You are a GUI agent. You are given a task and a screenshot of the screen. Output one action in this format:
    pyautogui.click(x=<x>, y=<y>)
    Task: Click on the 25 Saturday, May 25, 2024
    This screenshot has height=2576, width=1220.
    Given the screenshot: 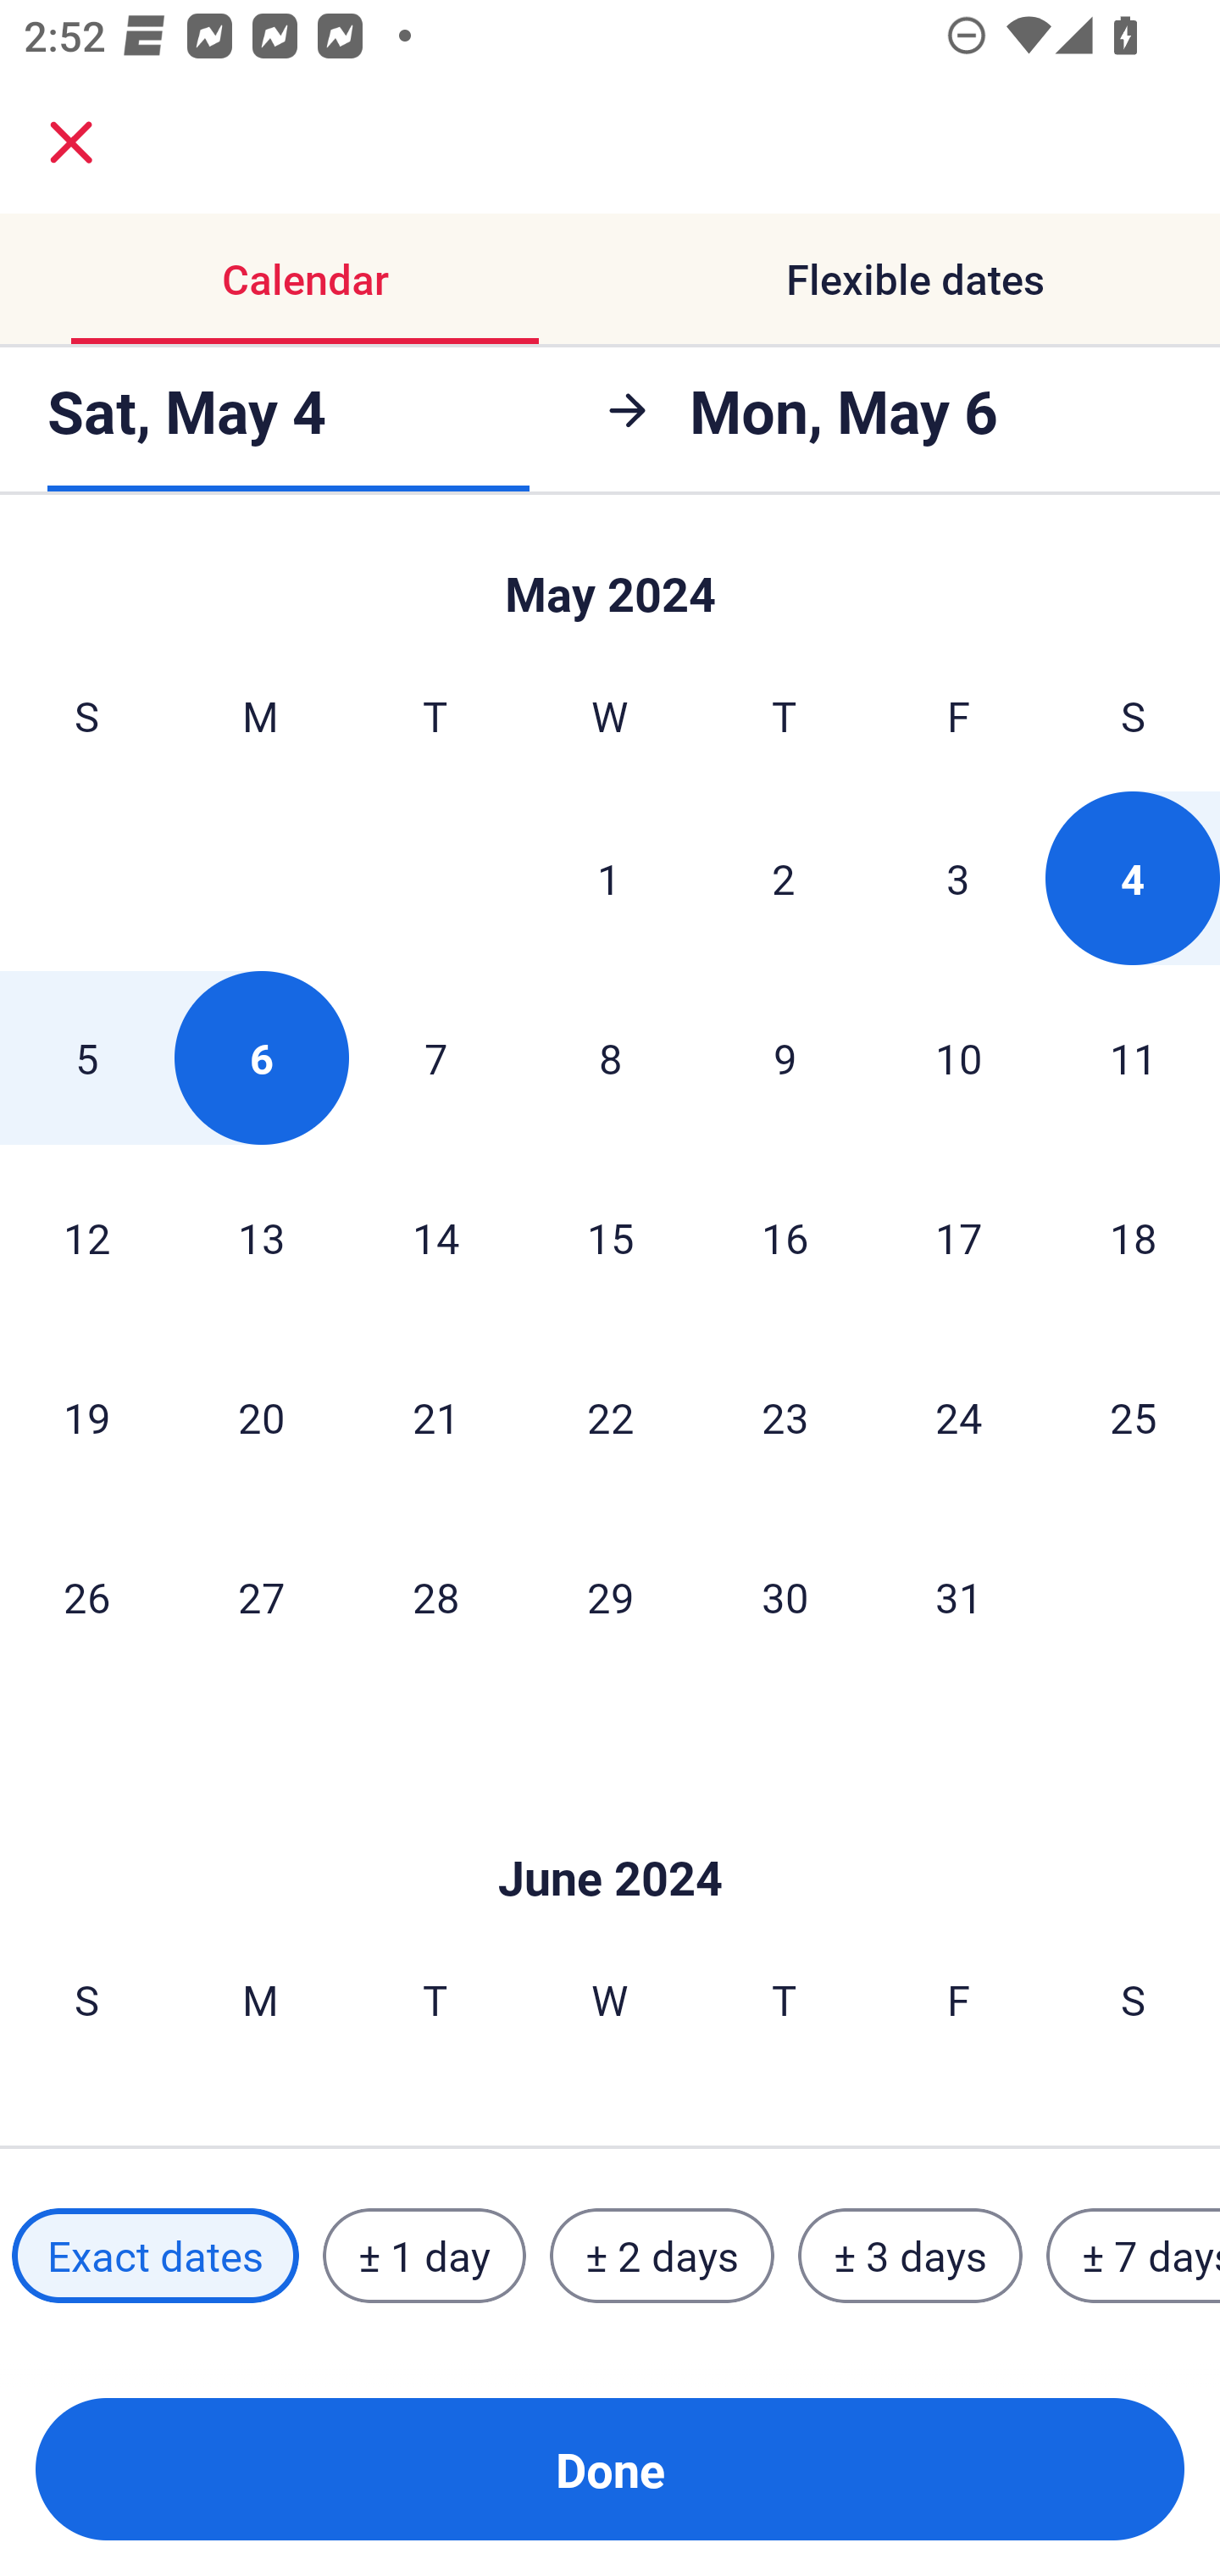 What is the action you would take?
    pyautogui.click(x=1134, y=1417)
    